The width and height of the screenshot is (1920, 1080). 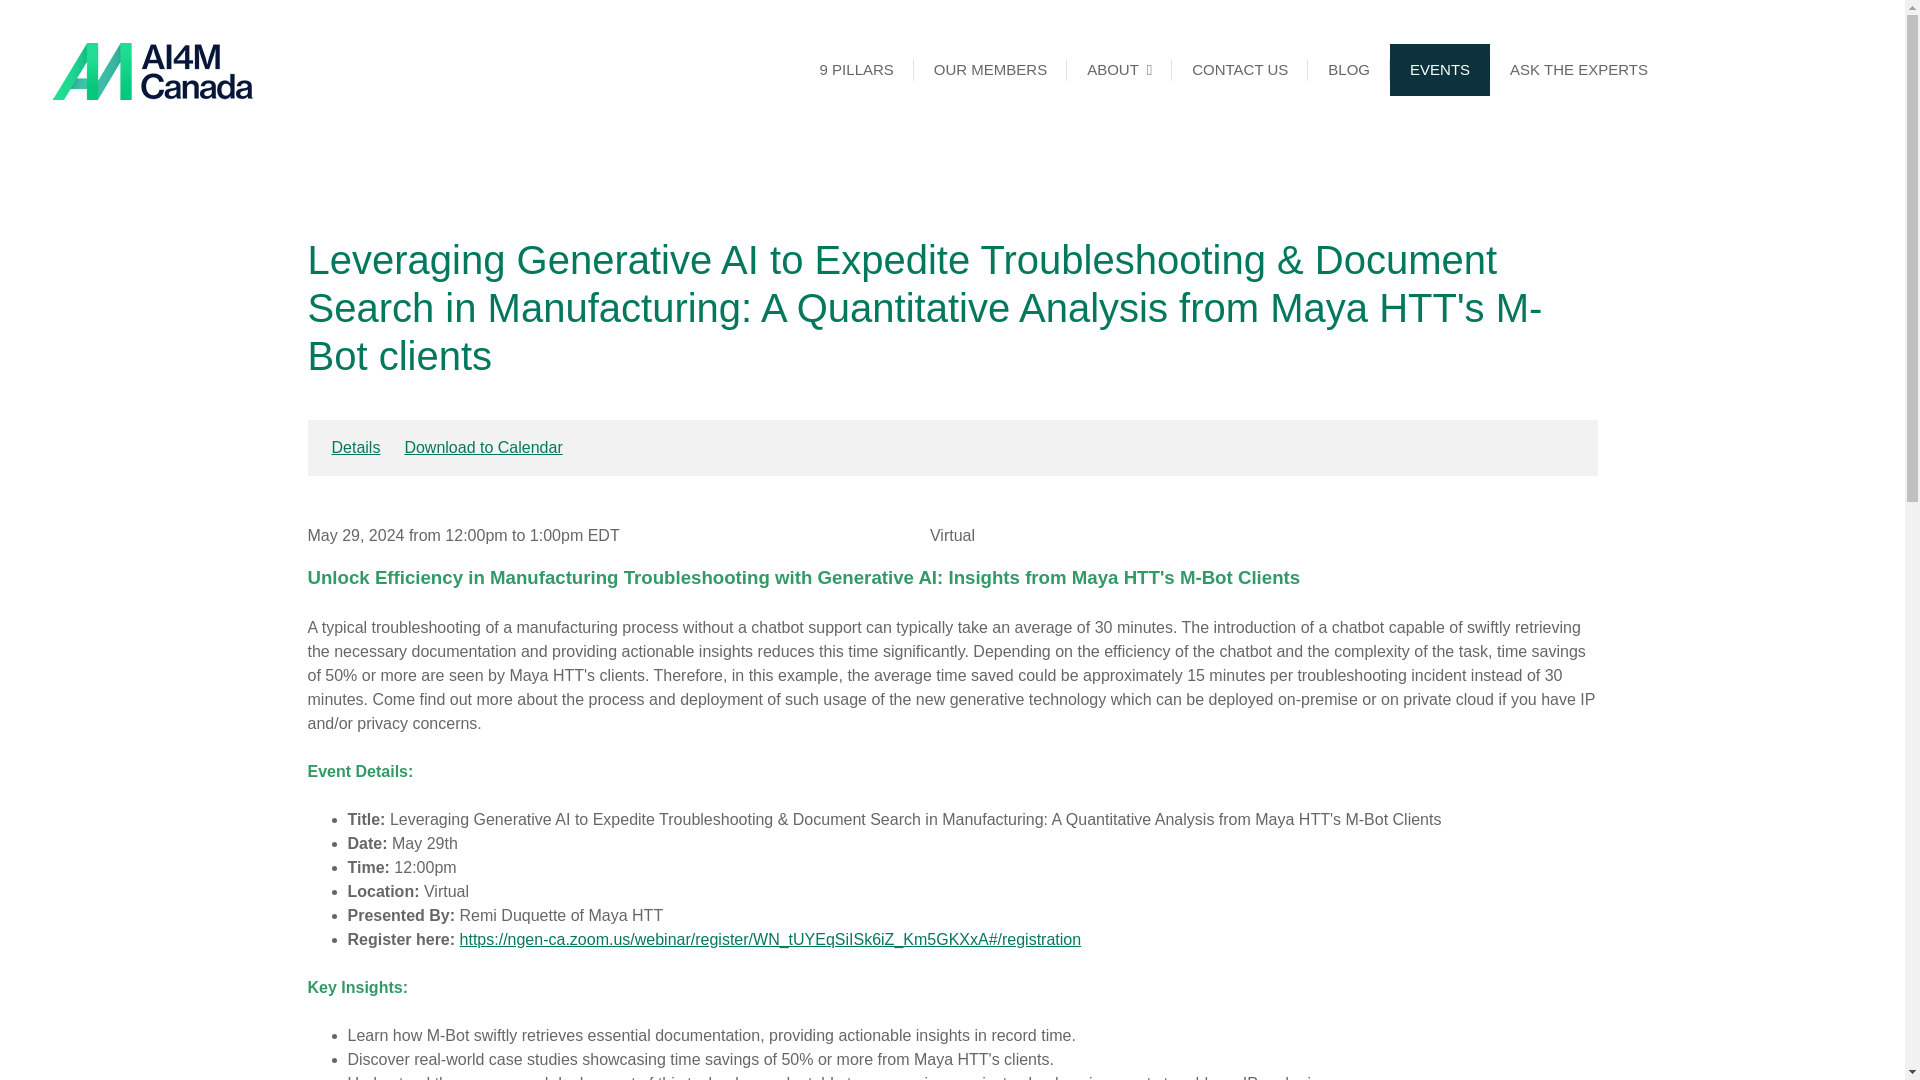 I want to click on Details, so click(x=356, y=446).